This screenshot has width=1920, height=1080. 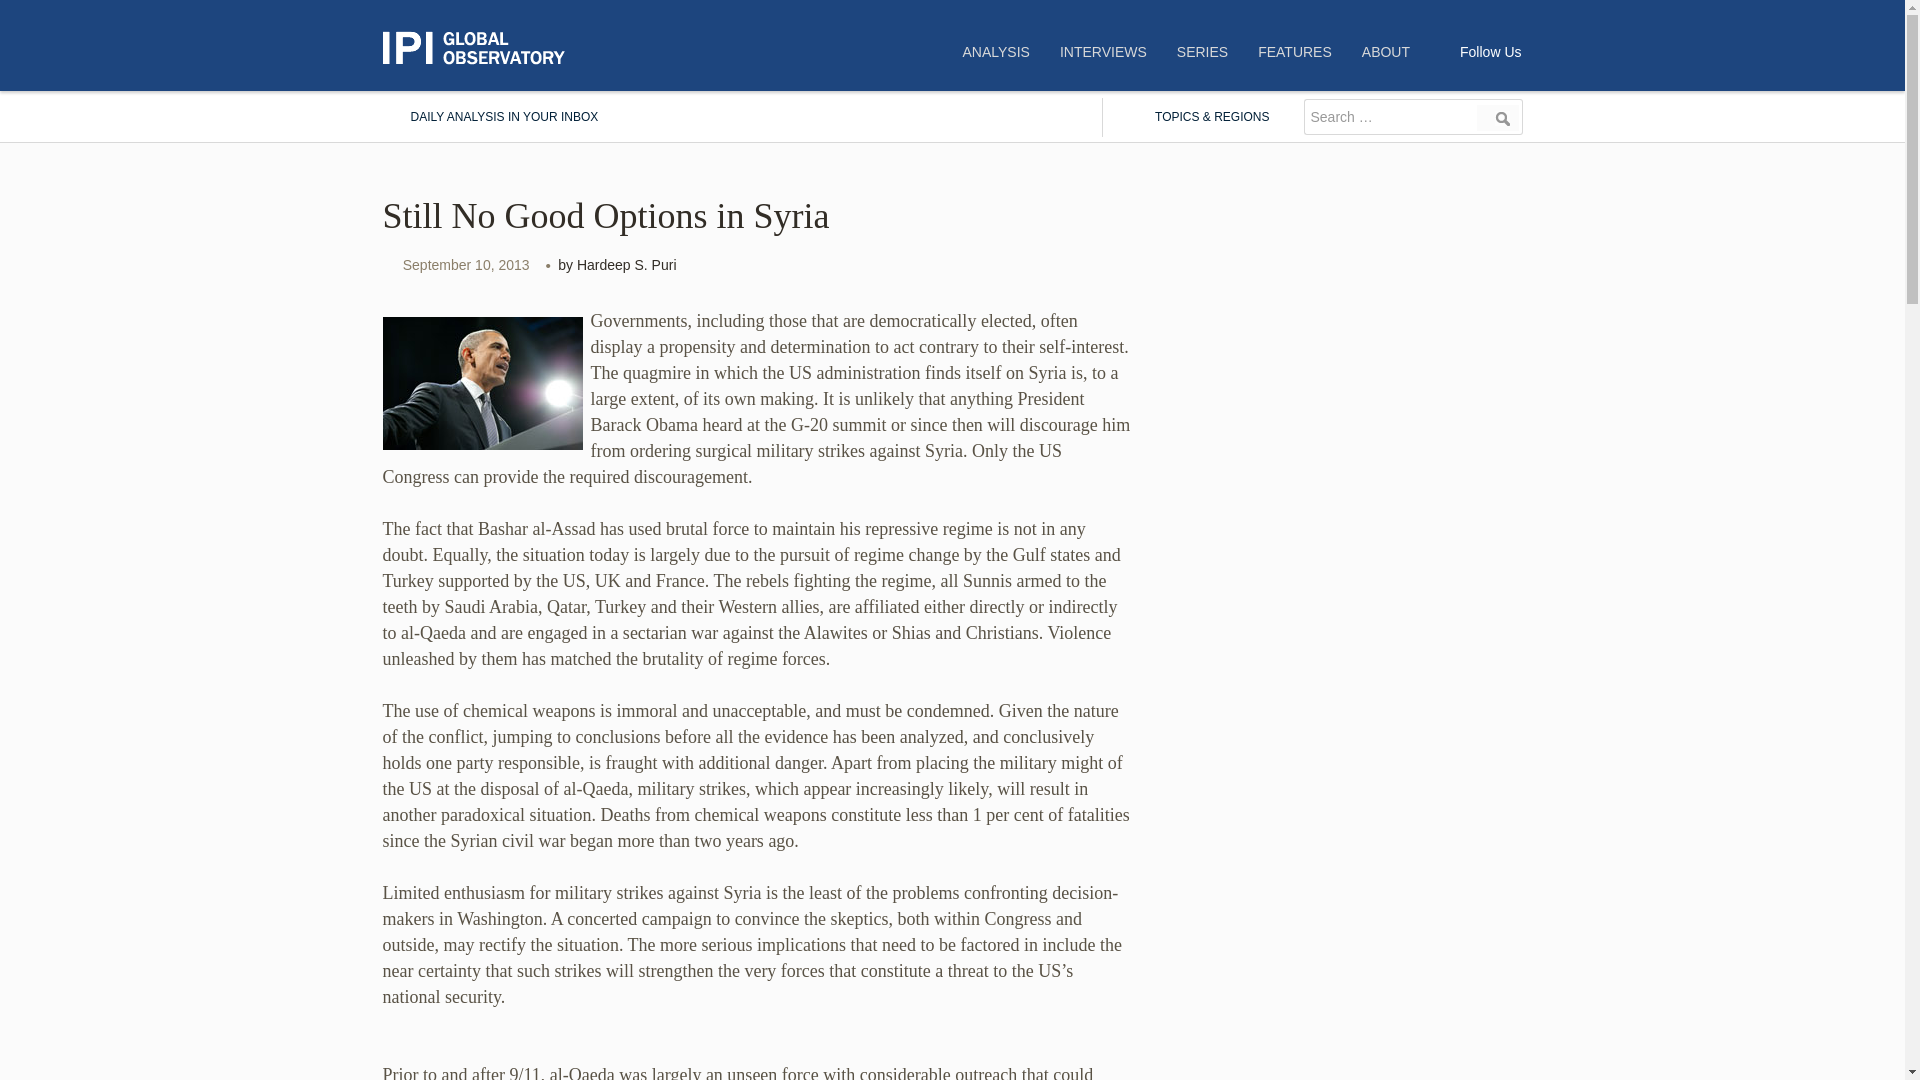 I want to click on Permalink to Still No Good Options in Syria, so click(x=466, y=265).